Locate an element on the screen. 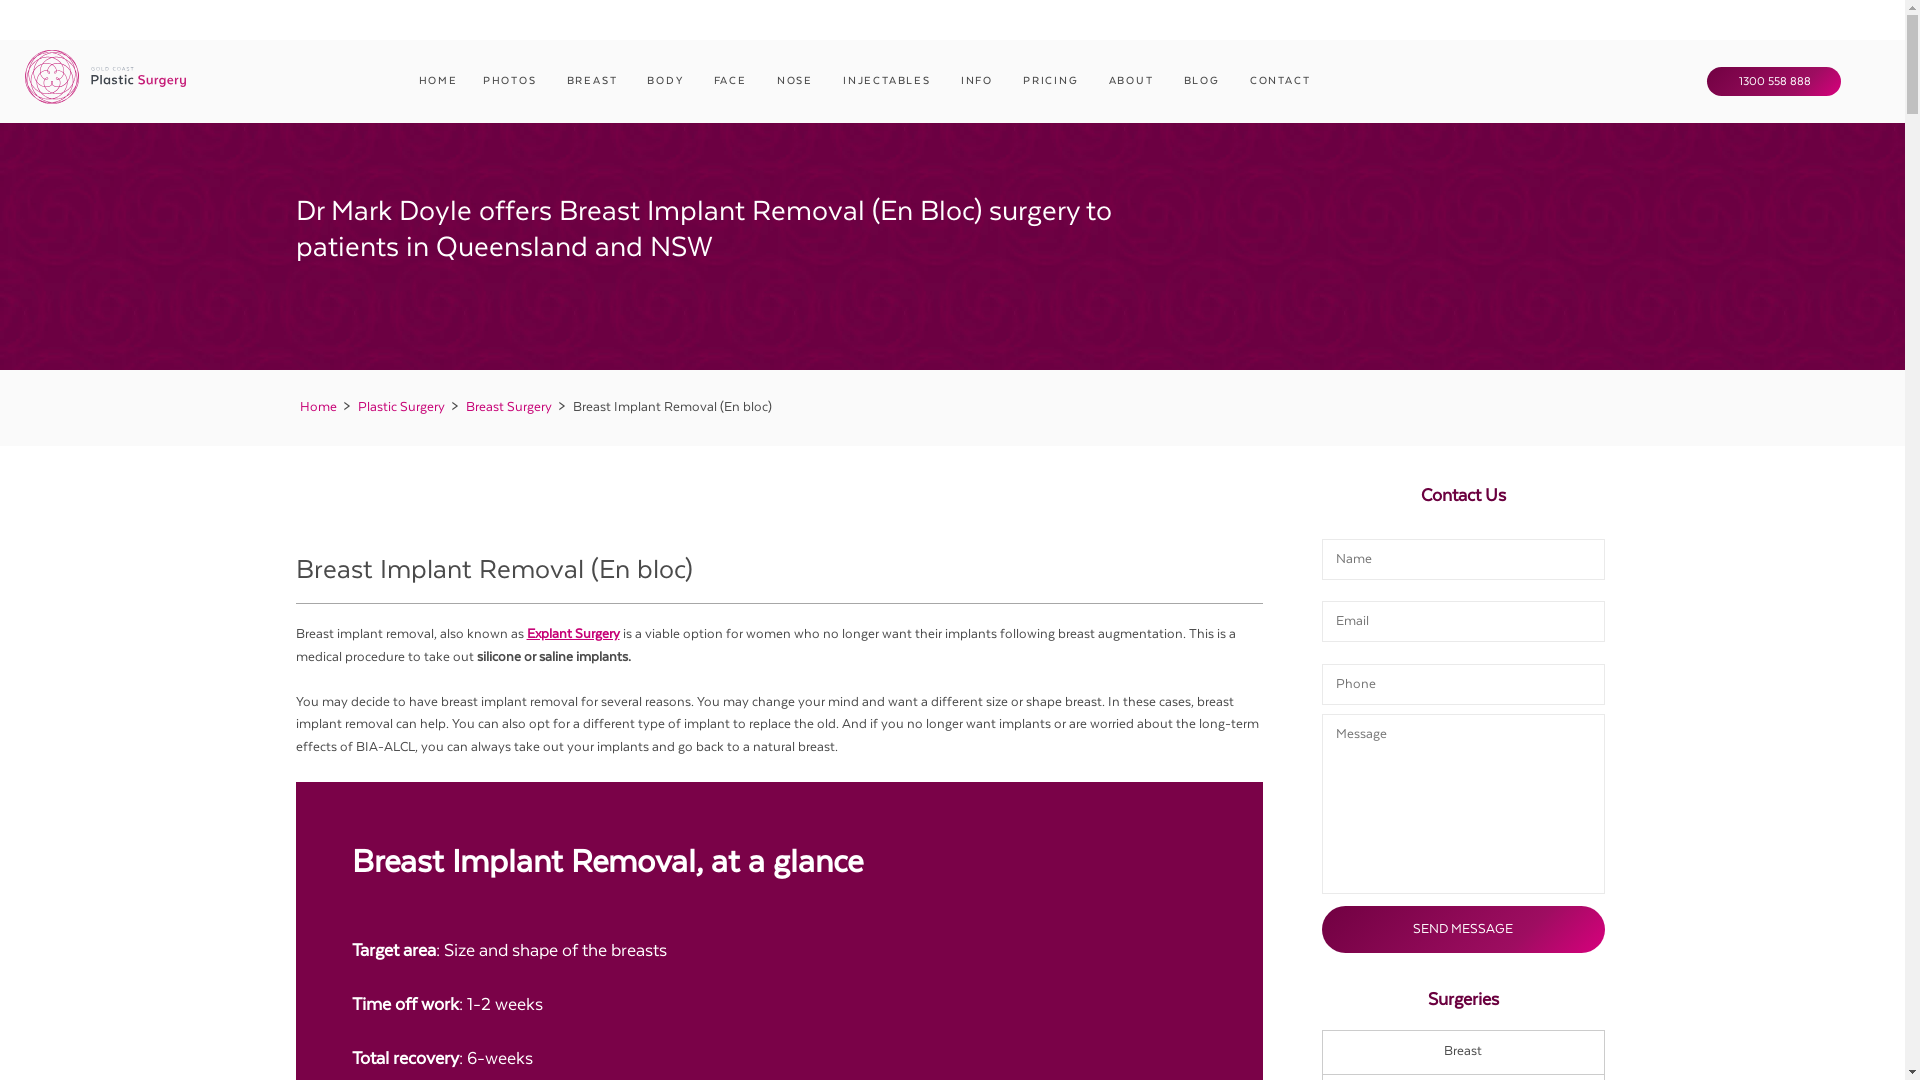 The height and width of the screenshot is (1080, 1920). Send Message is located at coordinates (1464, 930).